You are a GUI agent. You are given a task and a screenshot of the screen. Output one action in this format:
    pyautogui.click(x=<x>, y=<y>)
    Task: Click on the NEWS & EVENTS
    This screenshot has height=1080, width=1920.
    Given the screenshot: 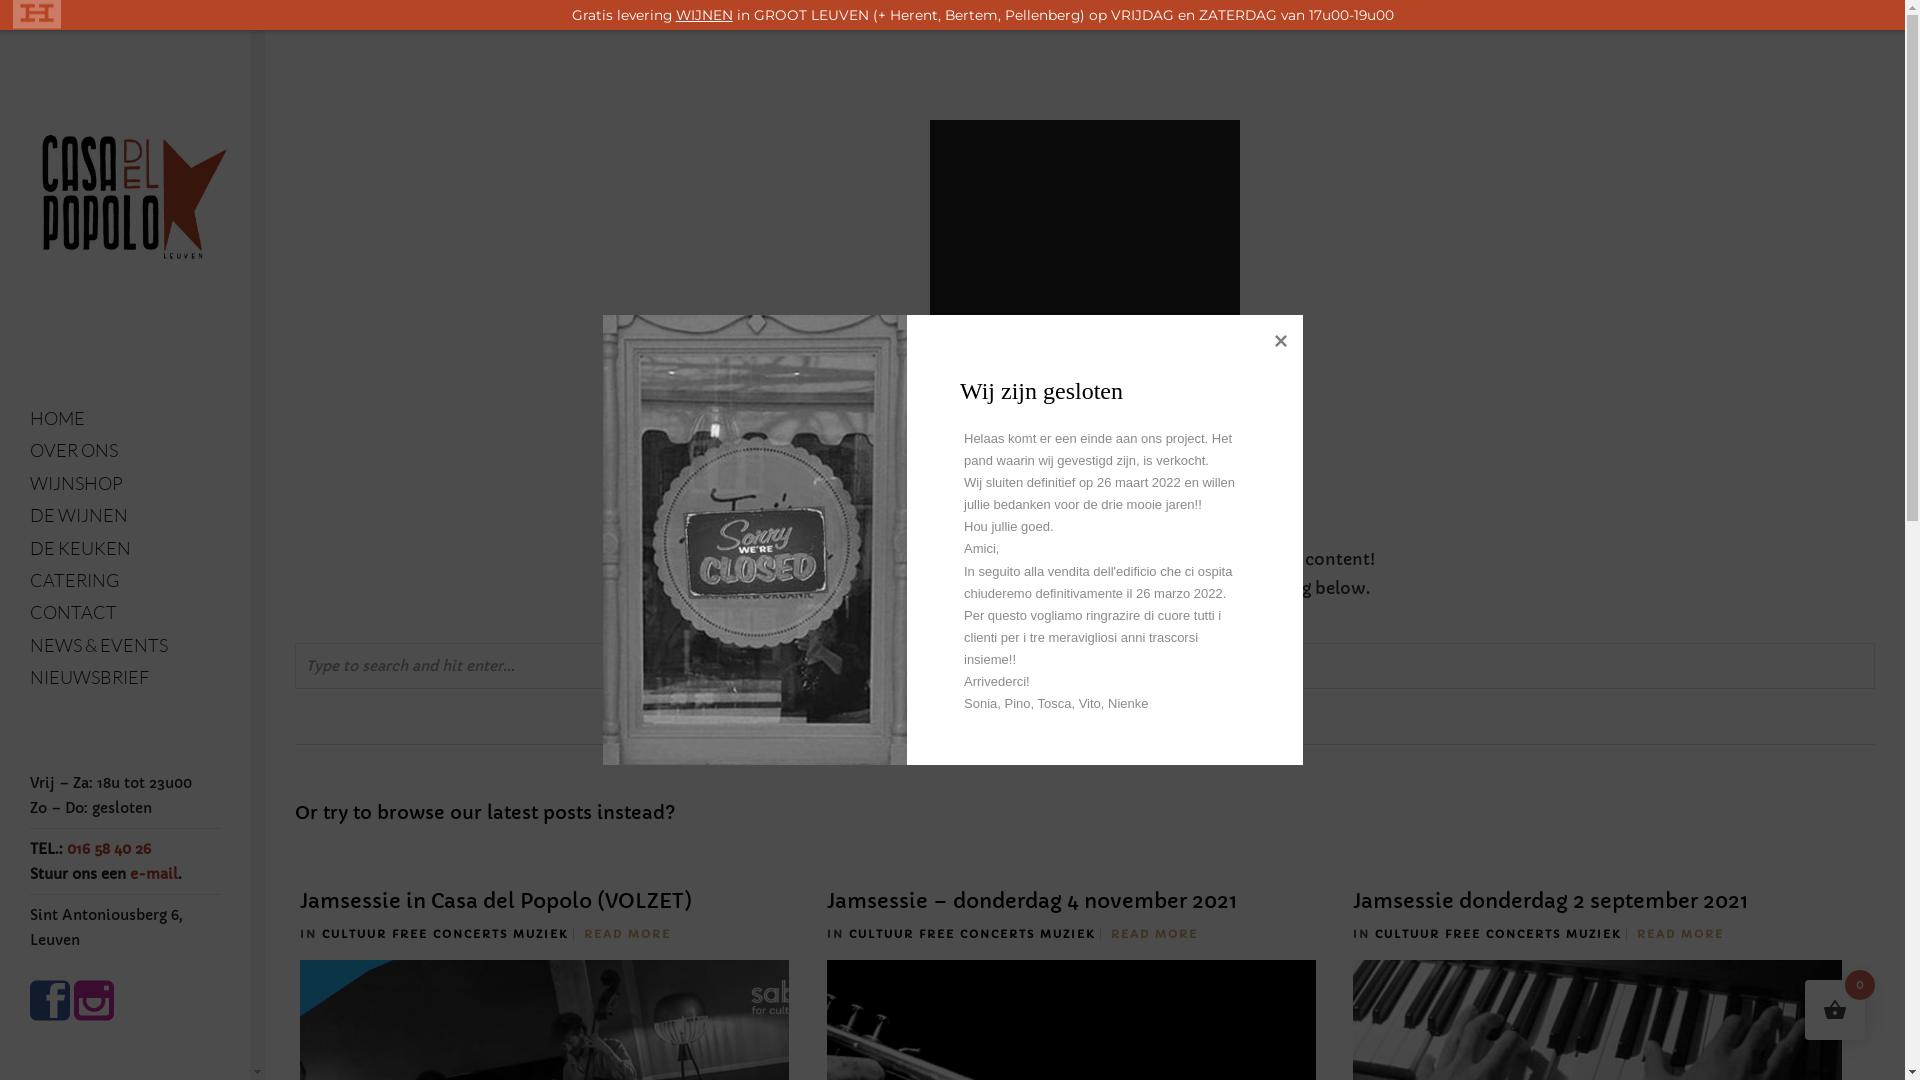 What is the action you would take?
    pyautogui.click(x=125, y=645)
    